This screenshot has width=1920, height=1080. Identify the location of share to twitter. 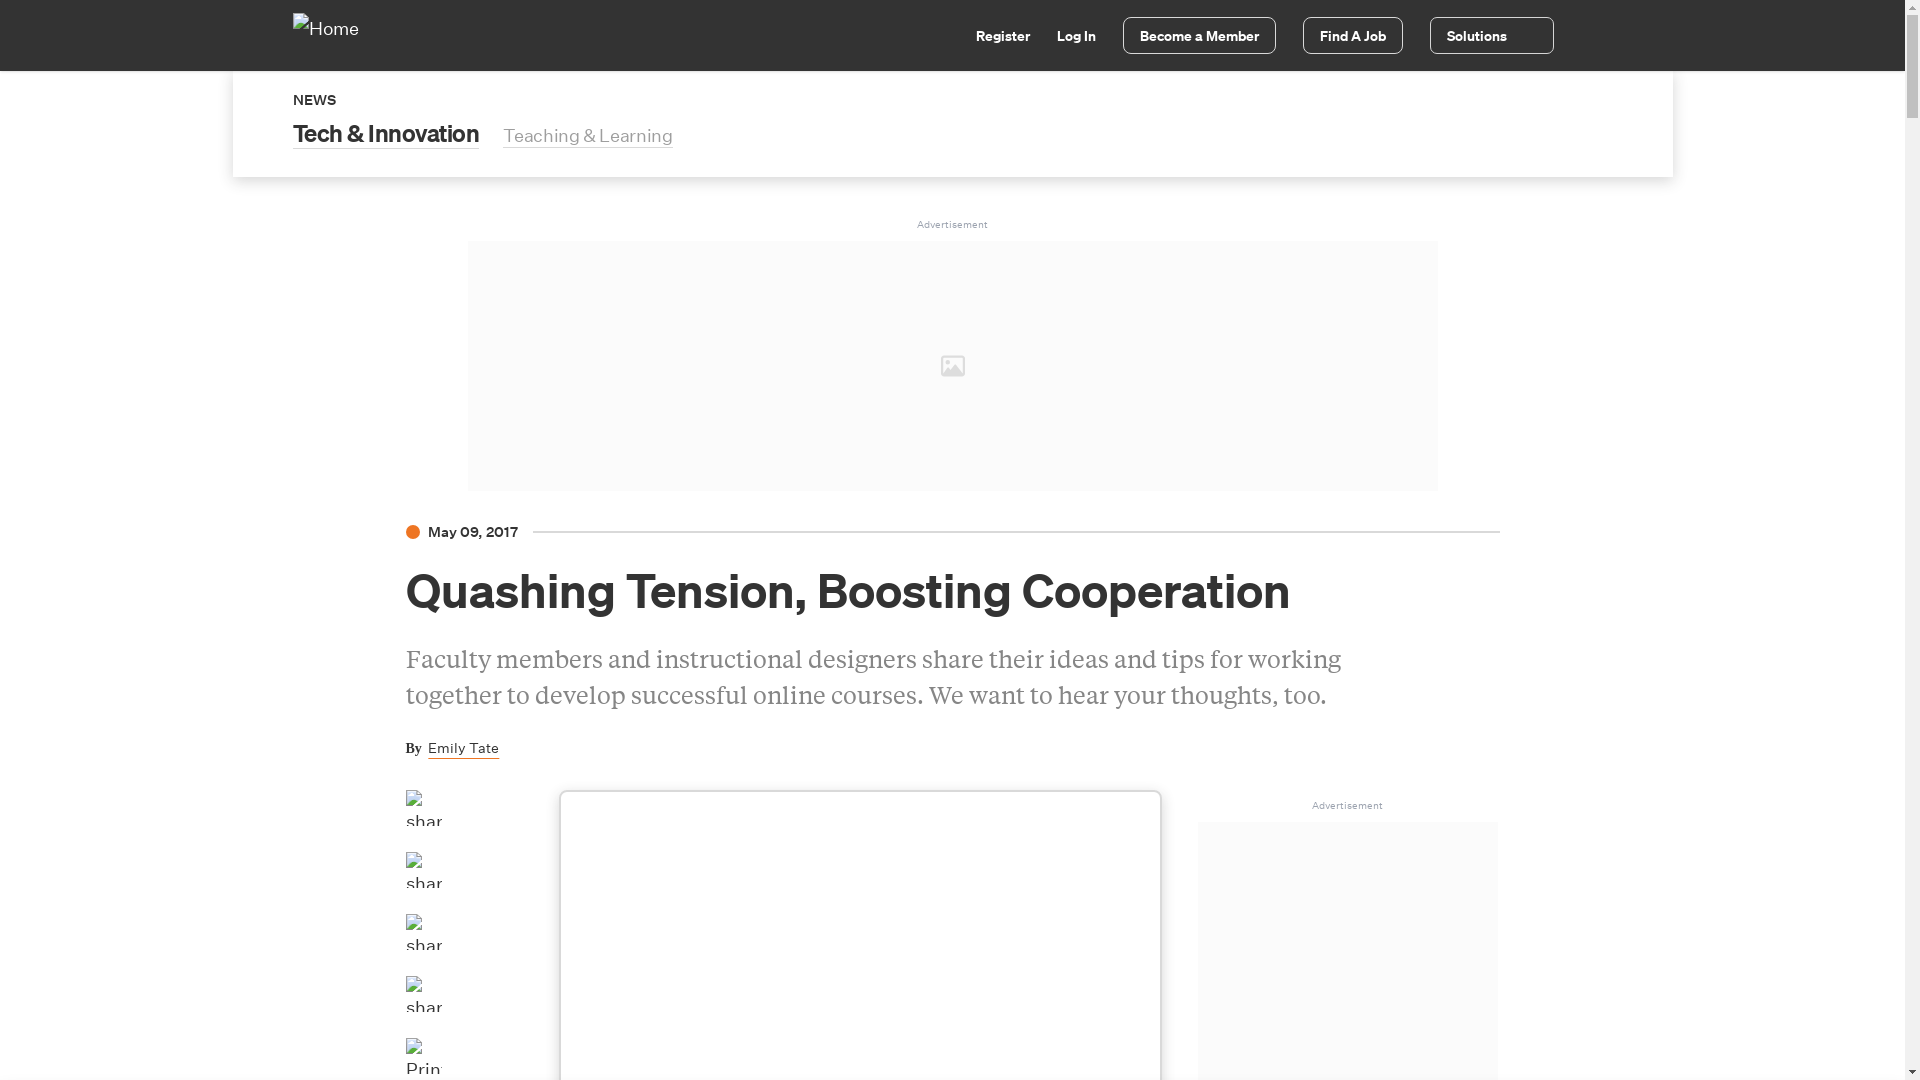
(423, 870).